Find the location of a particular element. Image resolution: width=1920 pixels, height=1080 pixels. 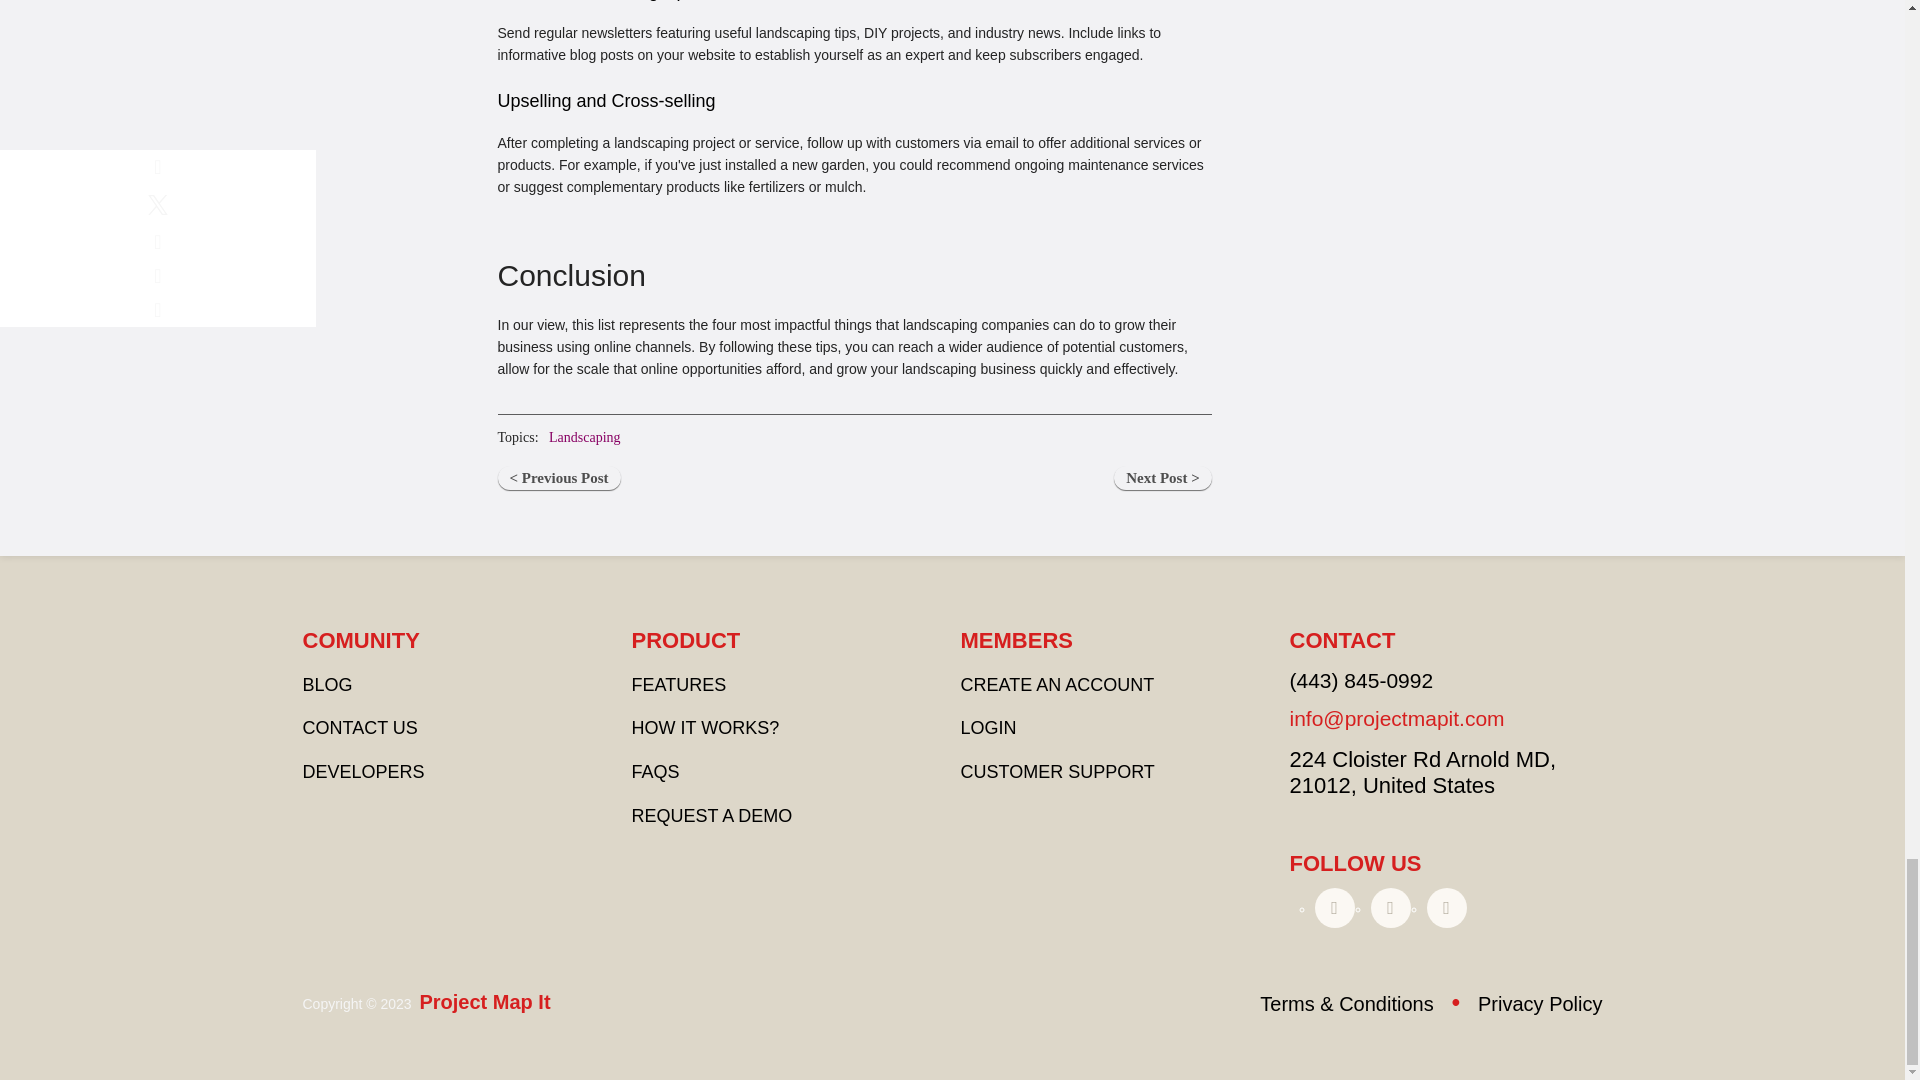

FEATURES is located at coordinates (679, 685).